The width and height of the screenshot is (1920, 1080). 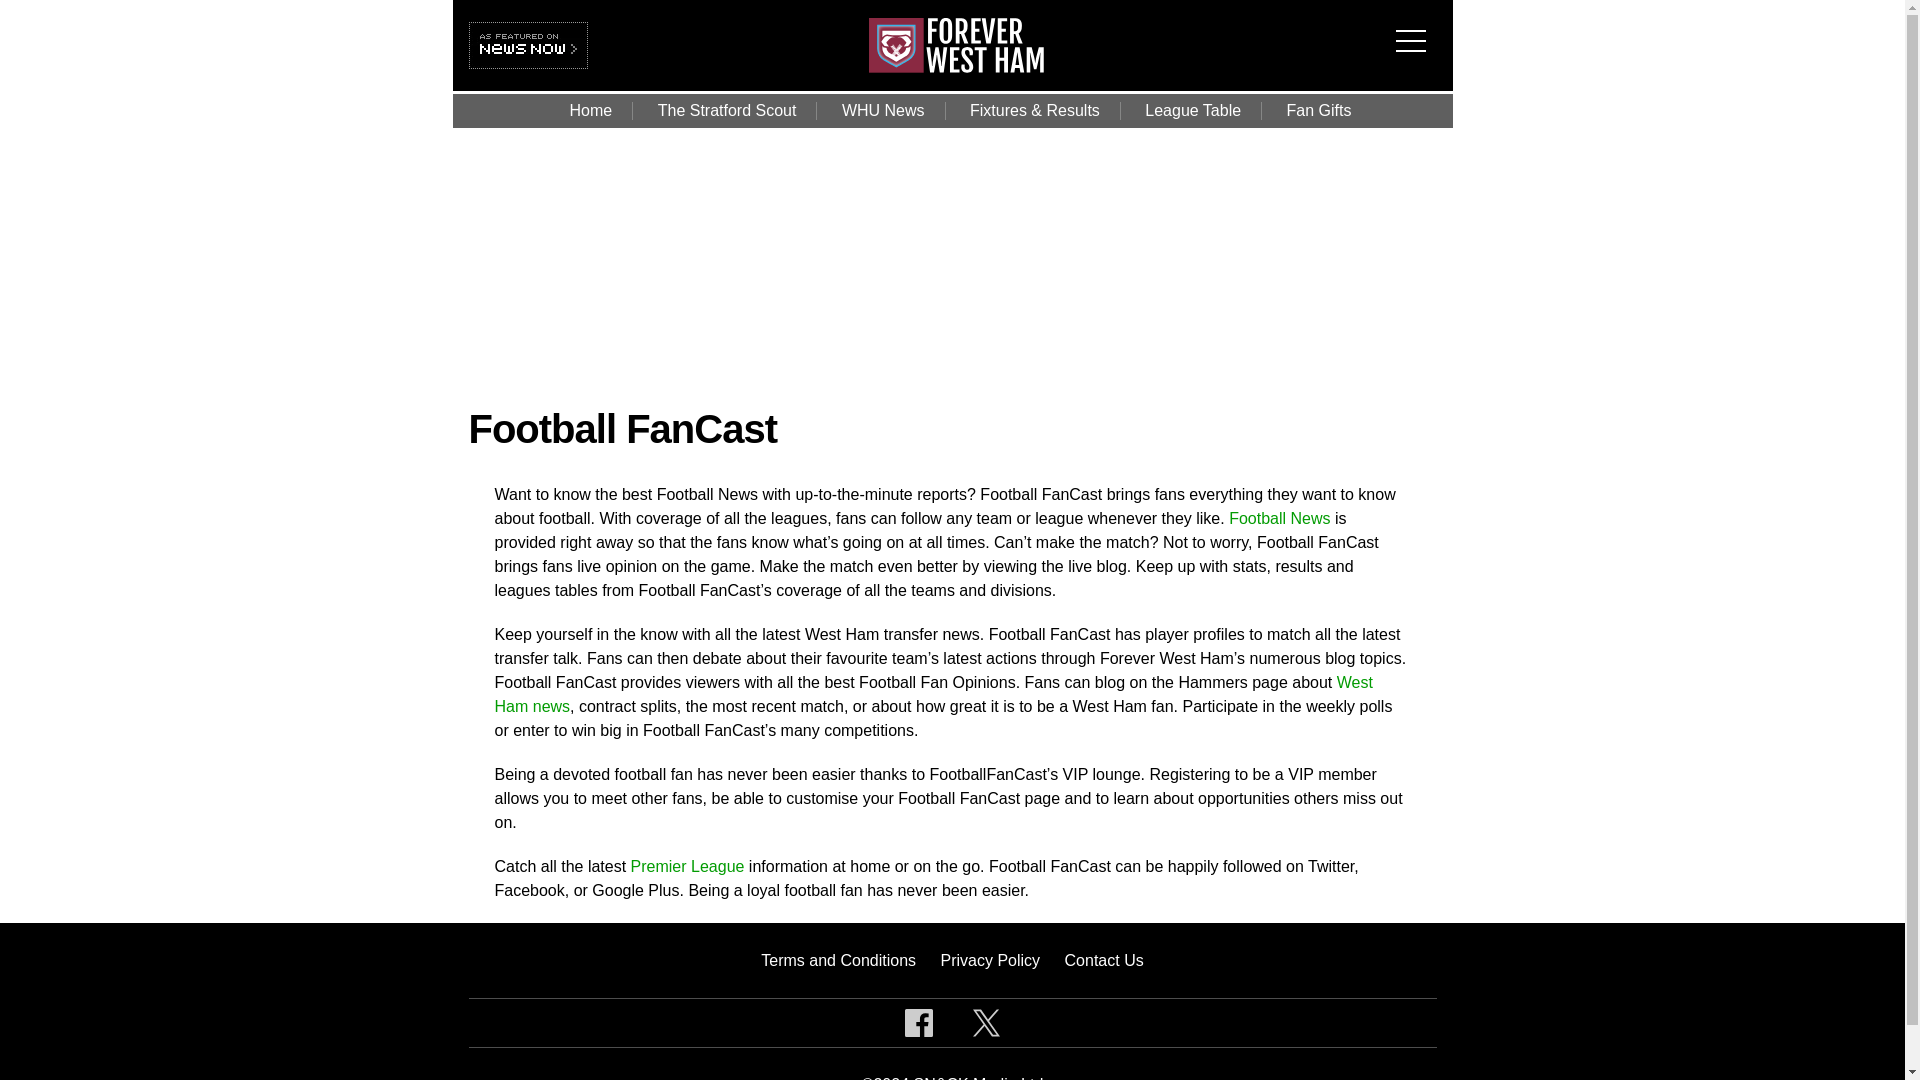 What do you see at coordinates (1193, 110) in the screenshot?
I see `League Table` at bounding box center [1193, 110].